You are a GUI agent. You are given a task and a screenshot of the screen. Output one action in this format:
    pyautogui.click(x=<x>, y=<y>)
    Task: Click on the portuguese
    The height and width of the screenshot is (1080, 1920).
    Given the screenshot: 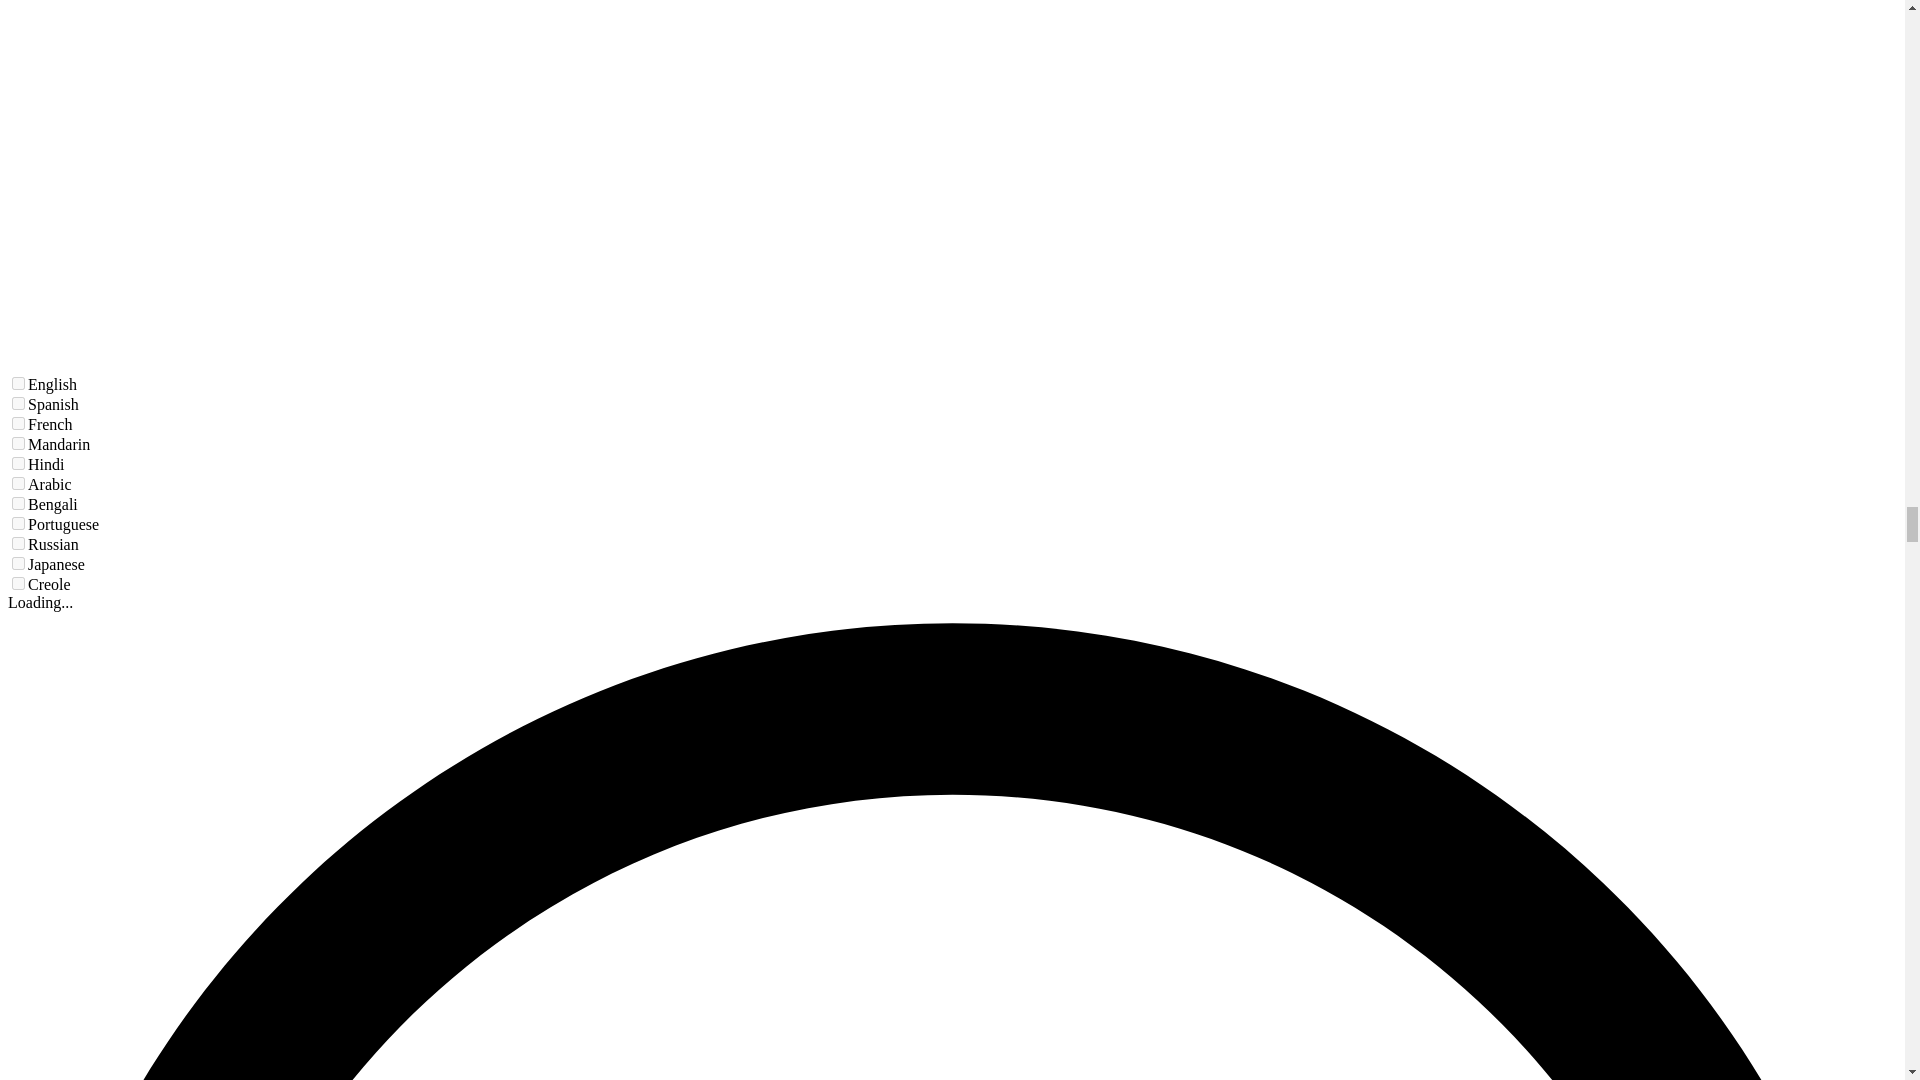 What is the action you would take?
    pyautogui.click(x=18, y=524)
    